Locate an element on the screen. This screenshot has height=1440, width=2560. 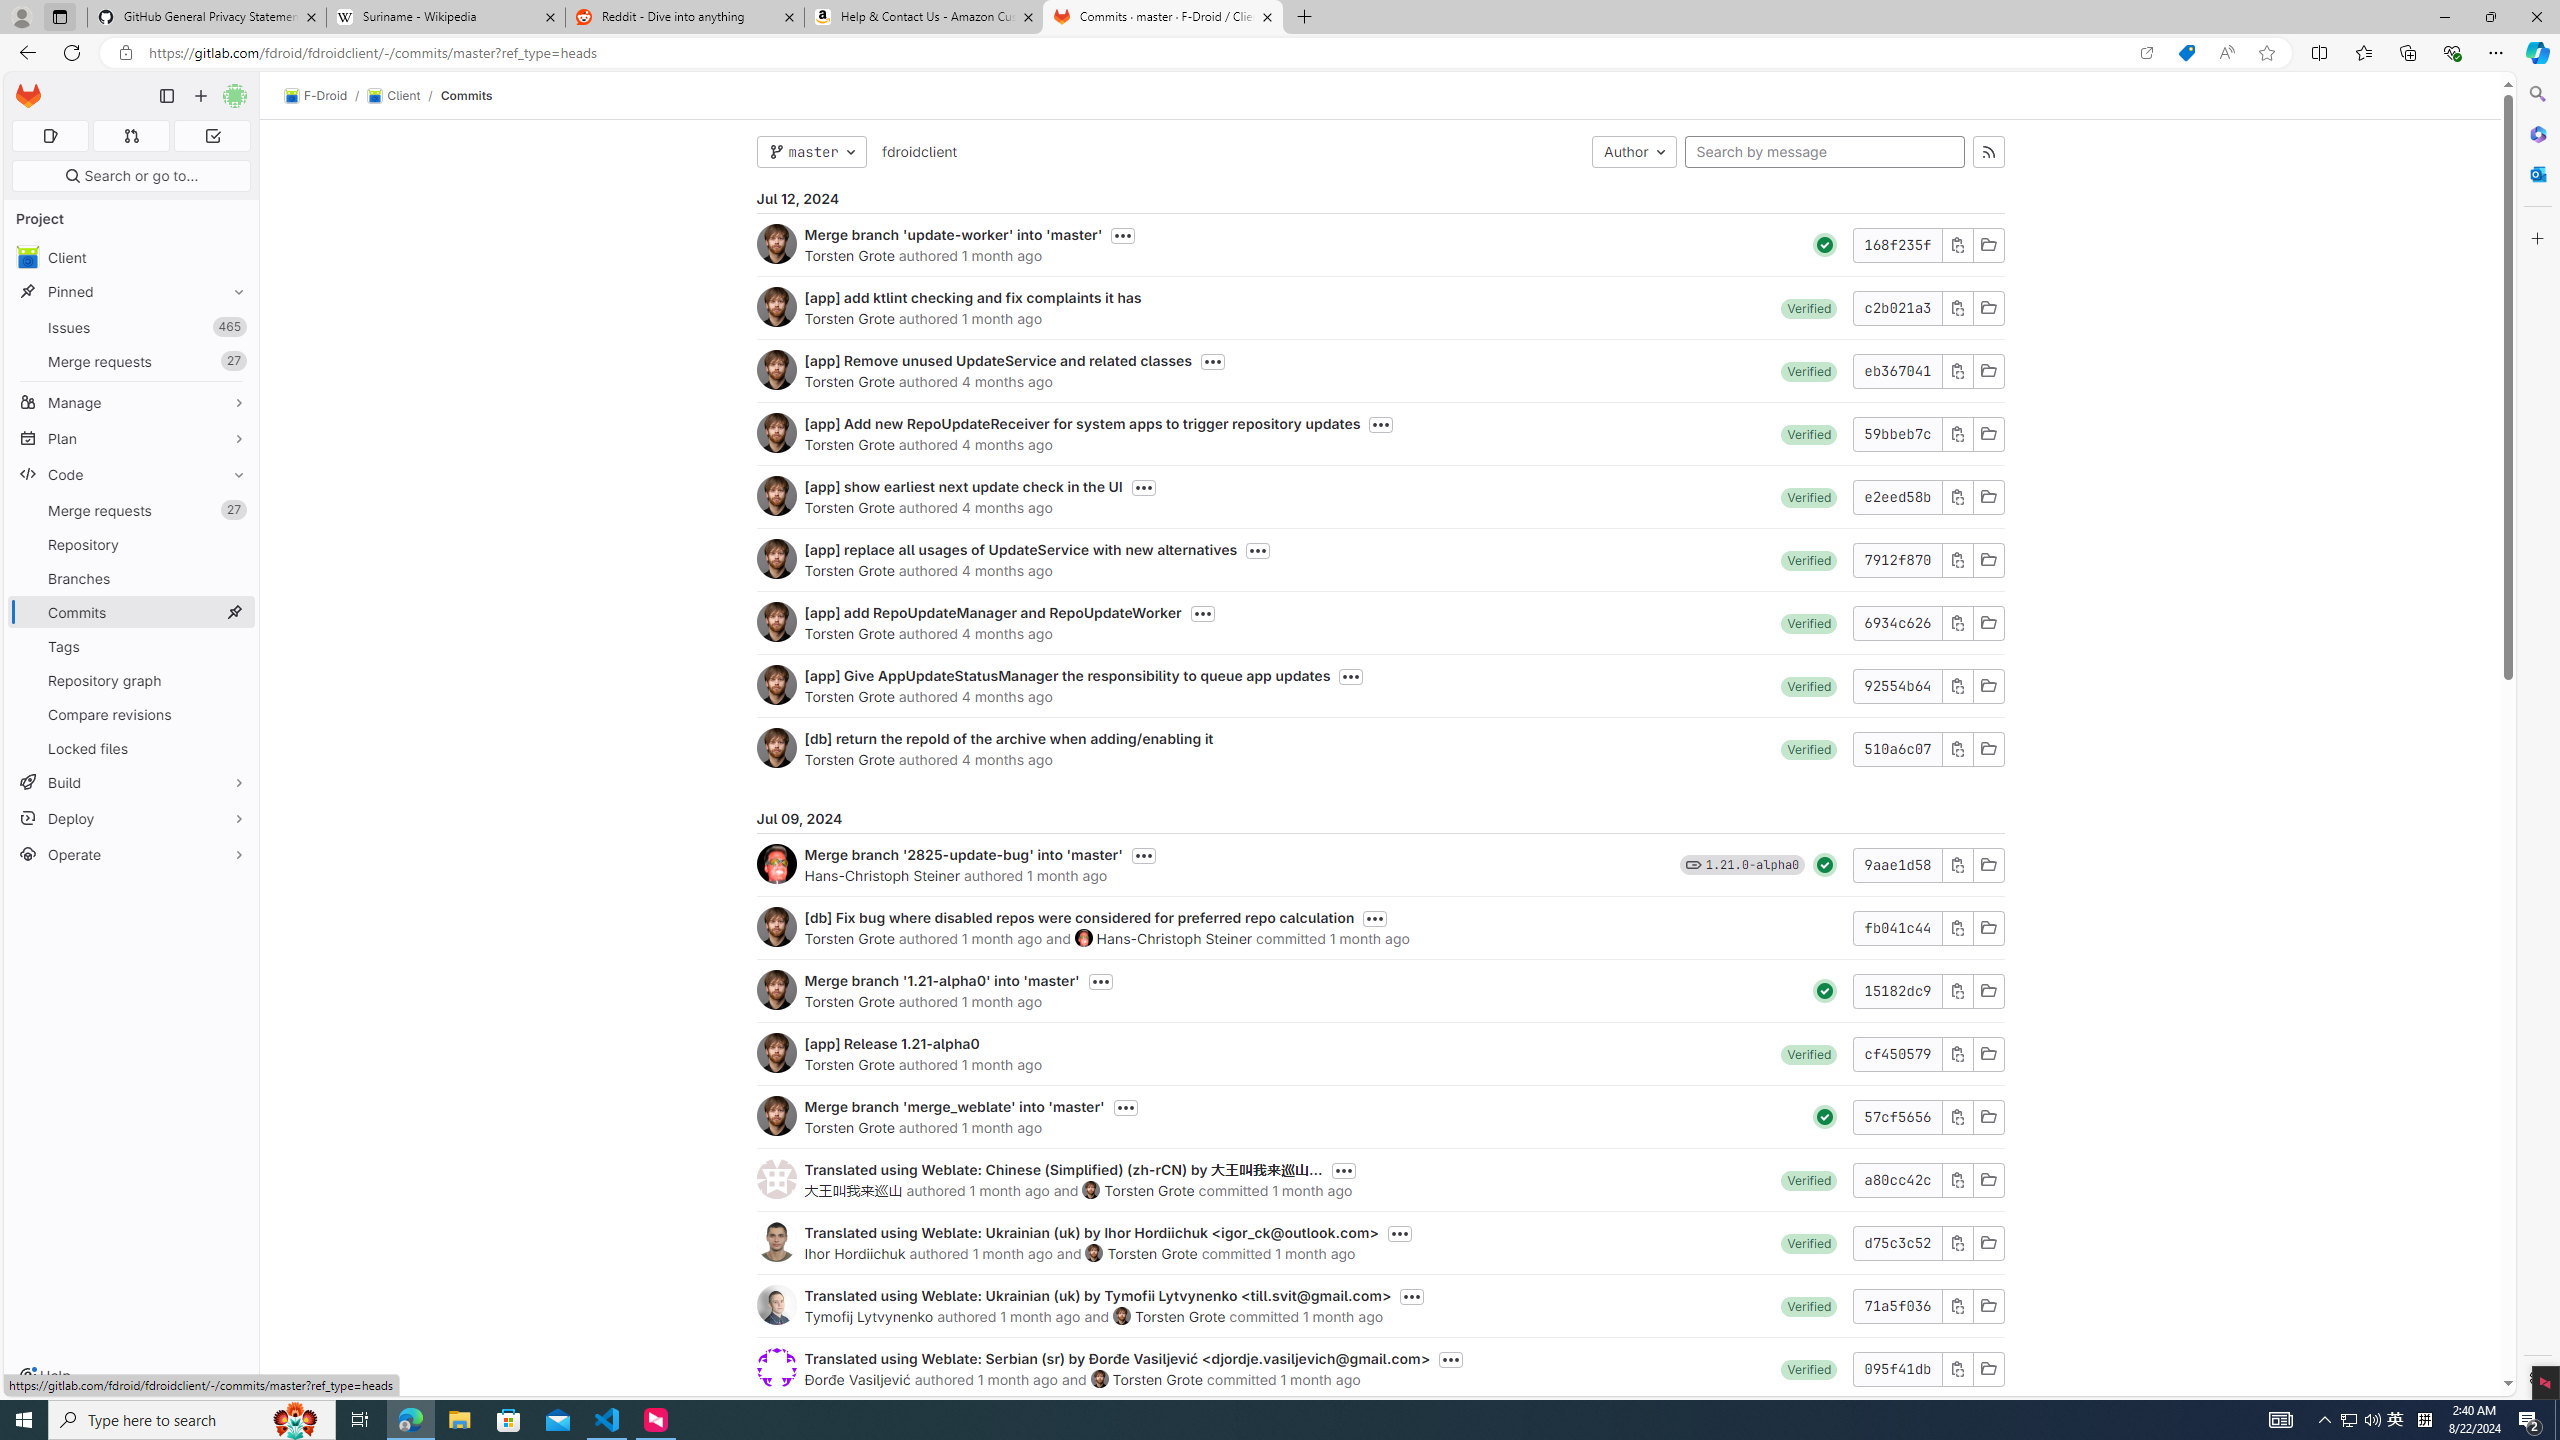
Torsten Grote is located at coordinates (1157, 1379).